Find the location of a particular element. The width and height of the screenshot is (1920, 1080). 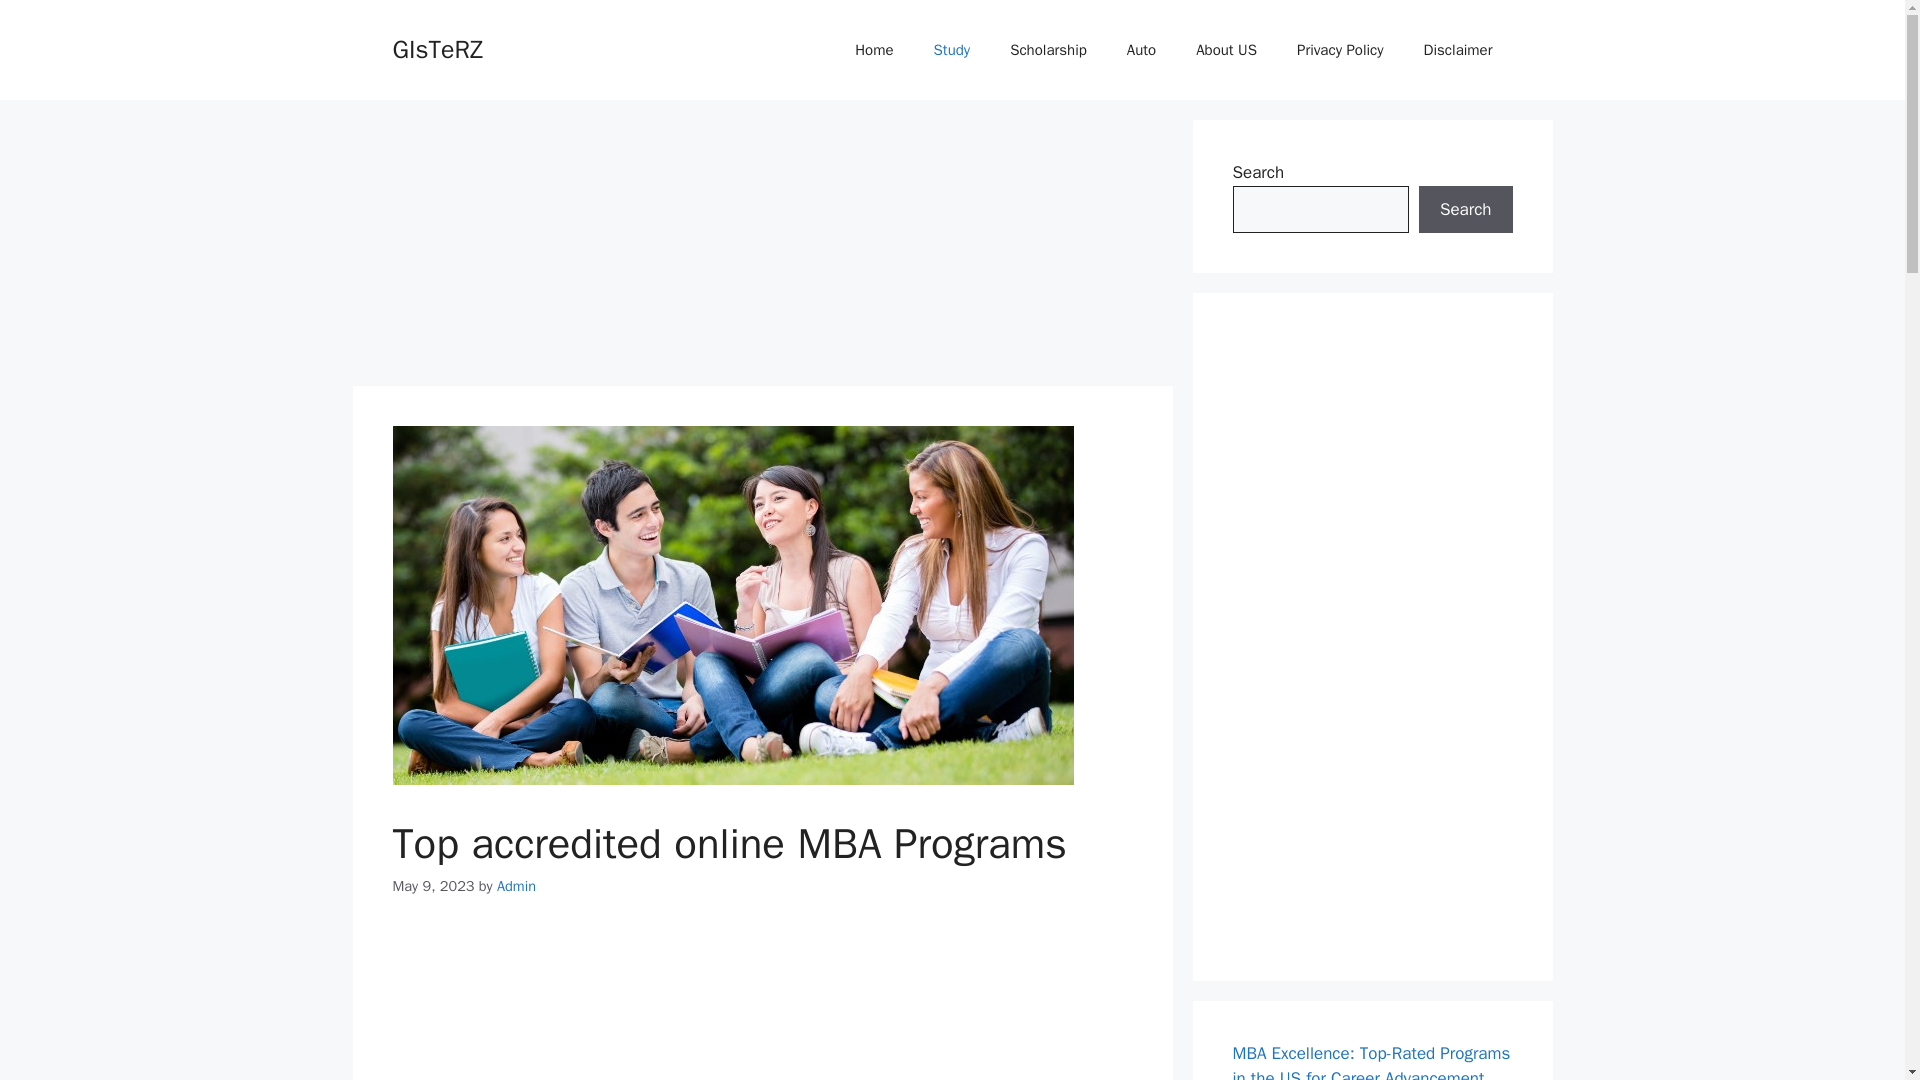

About US is located at coordinates (1226, 50).